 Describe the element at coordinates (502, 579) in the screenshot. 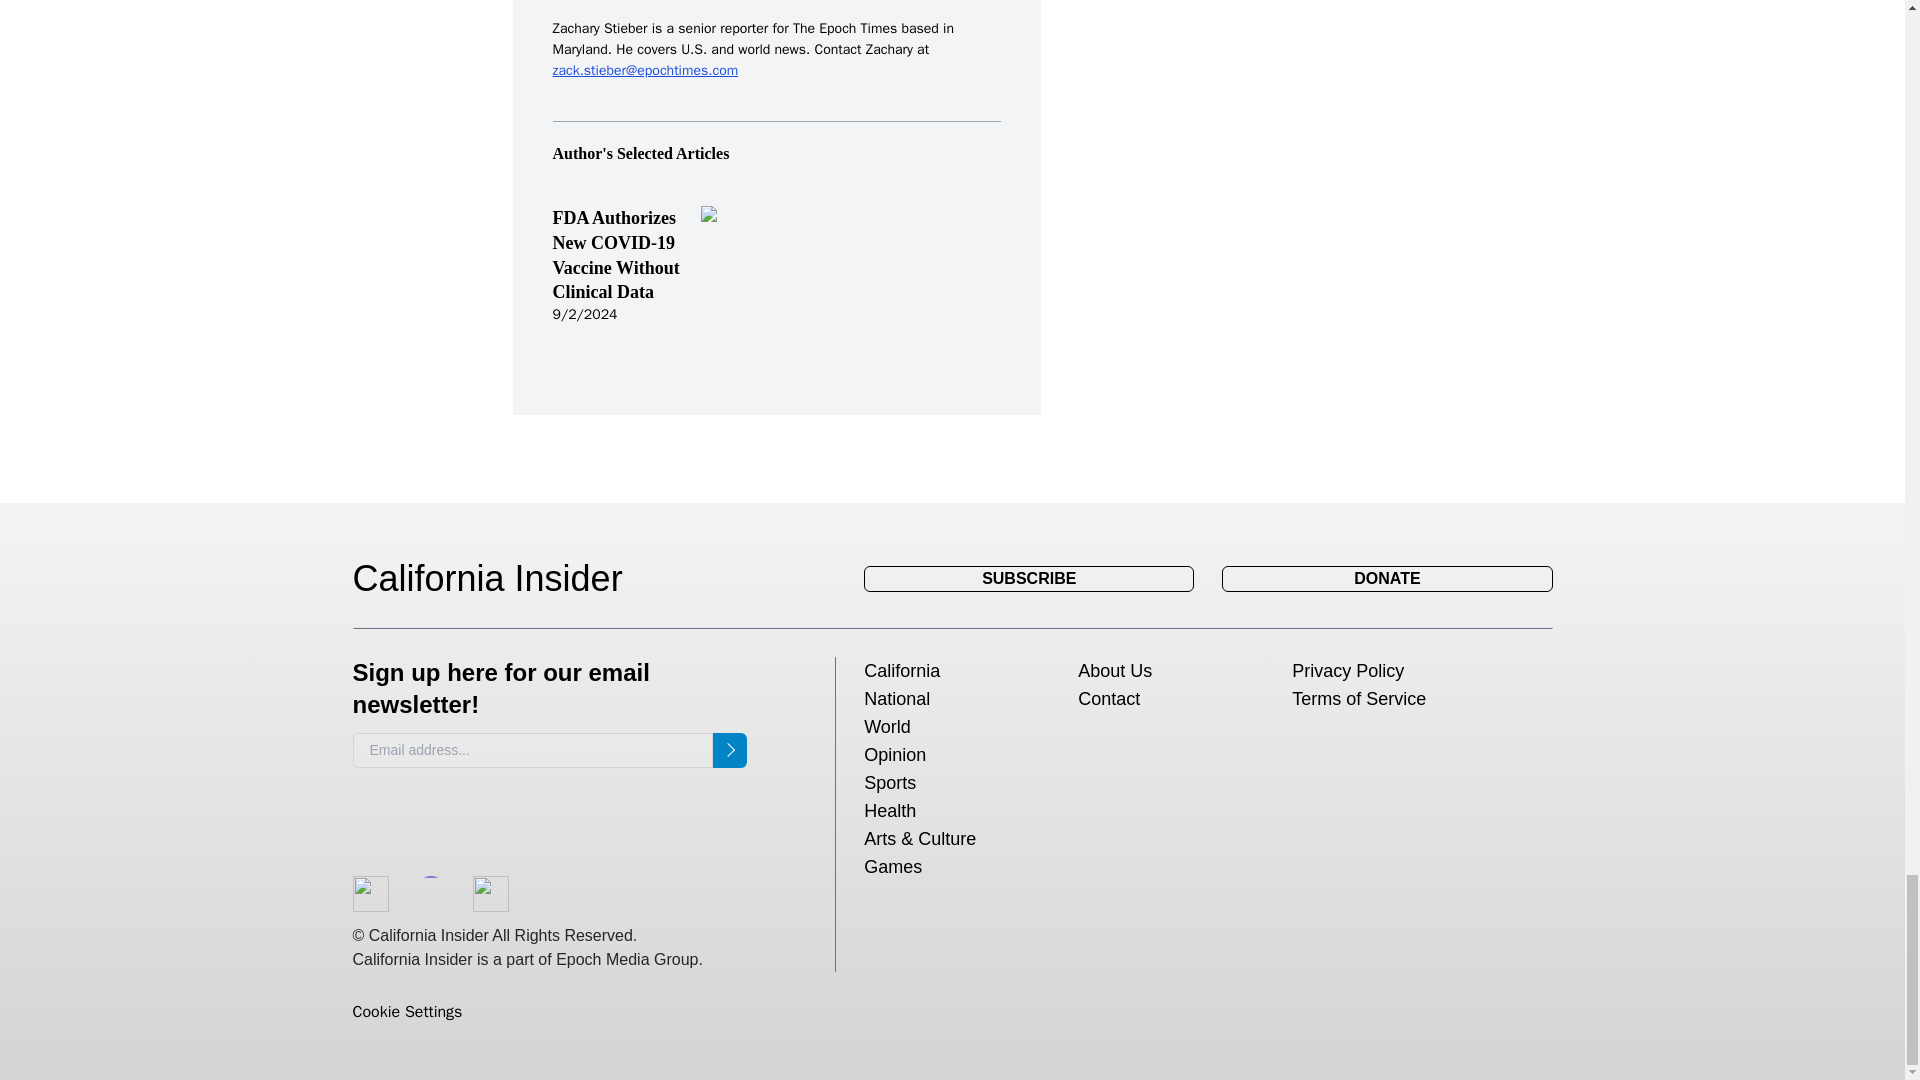

I see `California Insider` at that location.